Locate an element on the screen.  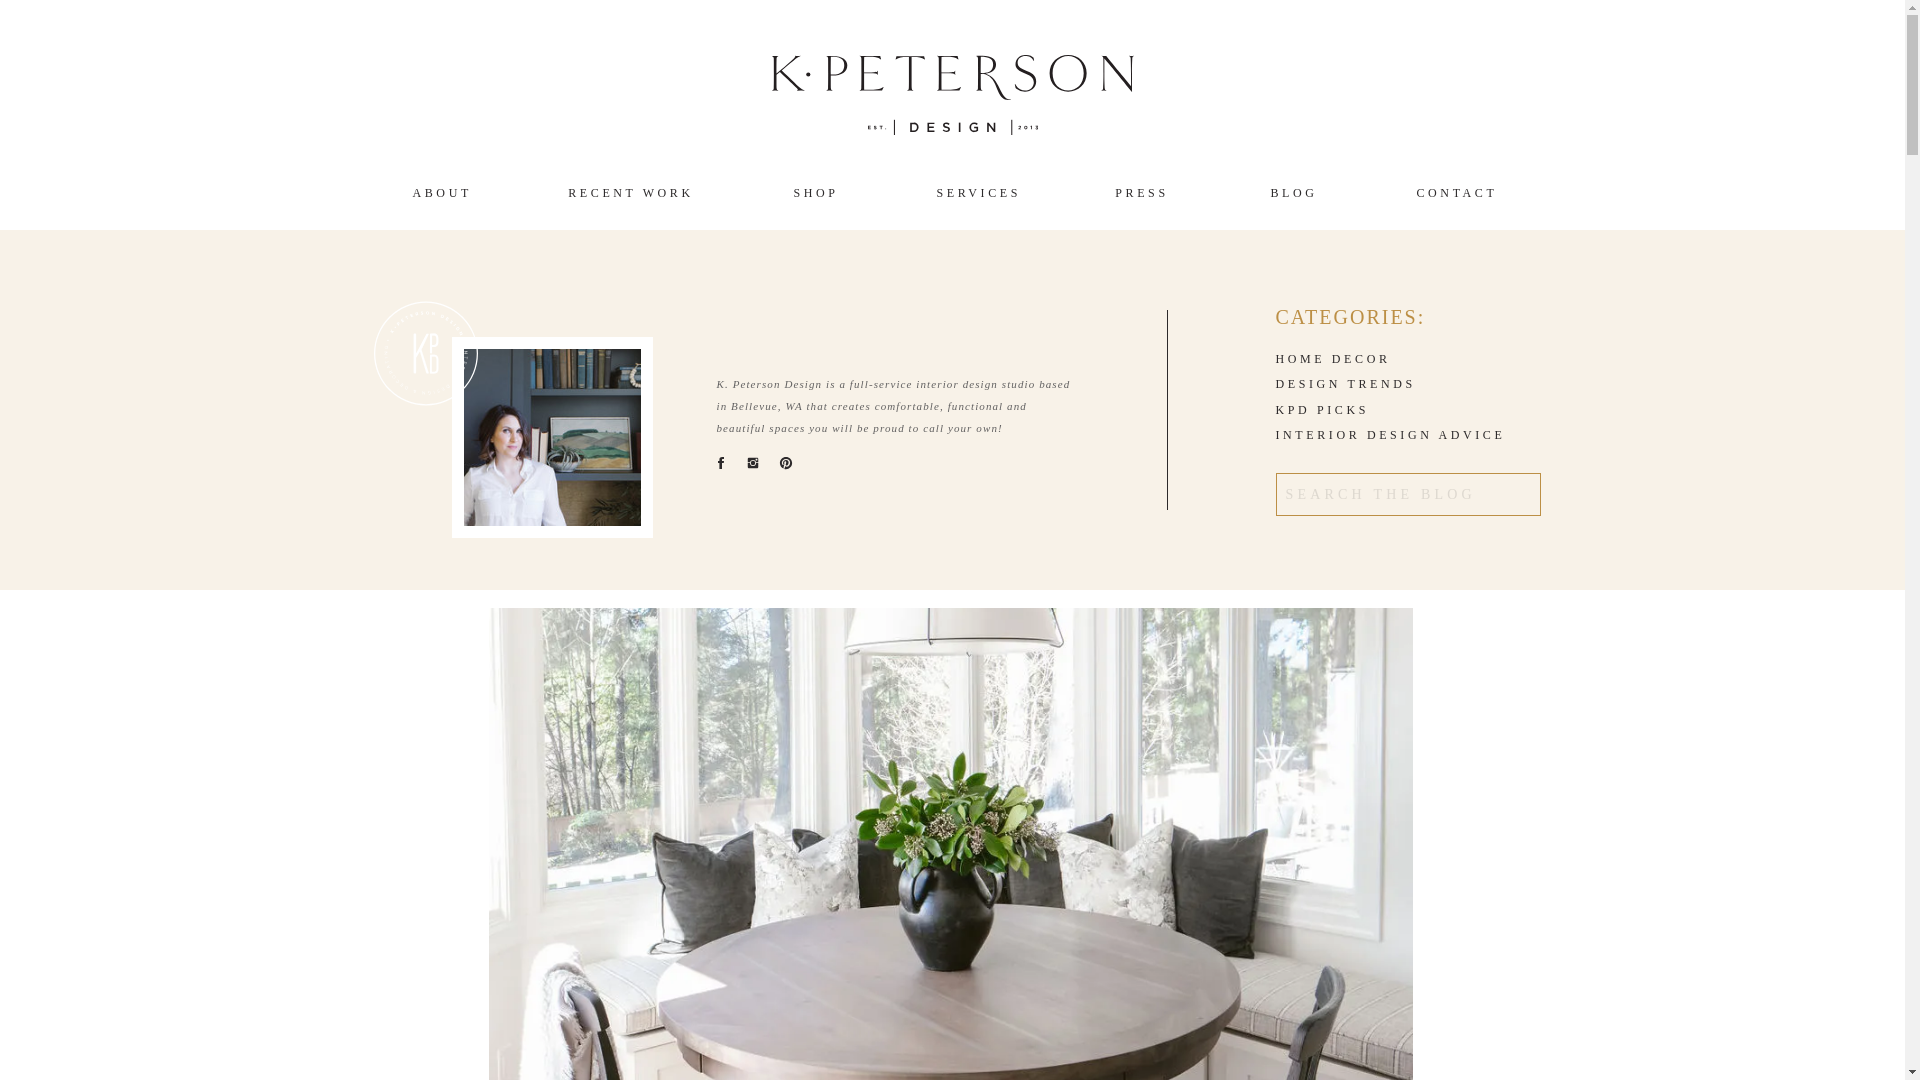
BLOG is located at coordinates (1293, 190).